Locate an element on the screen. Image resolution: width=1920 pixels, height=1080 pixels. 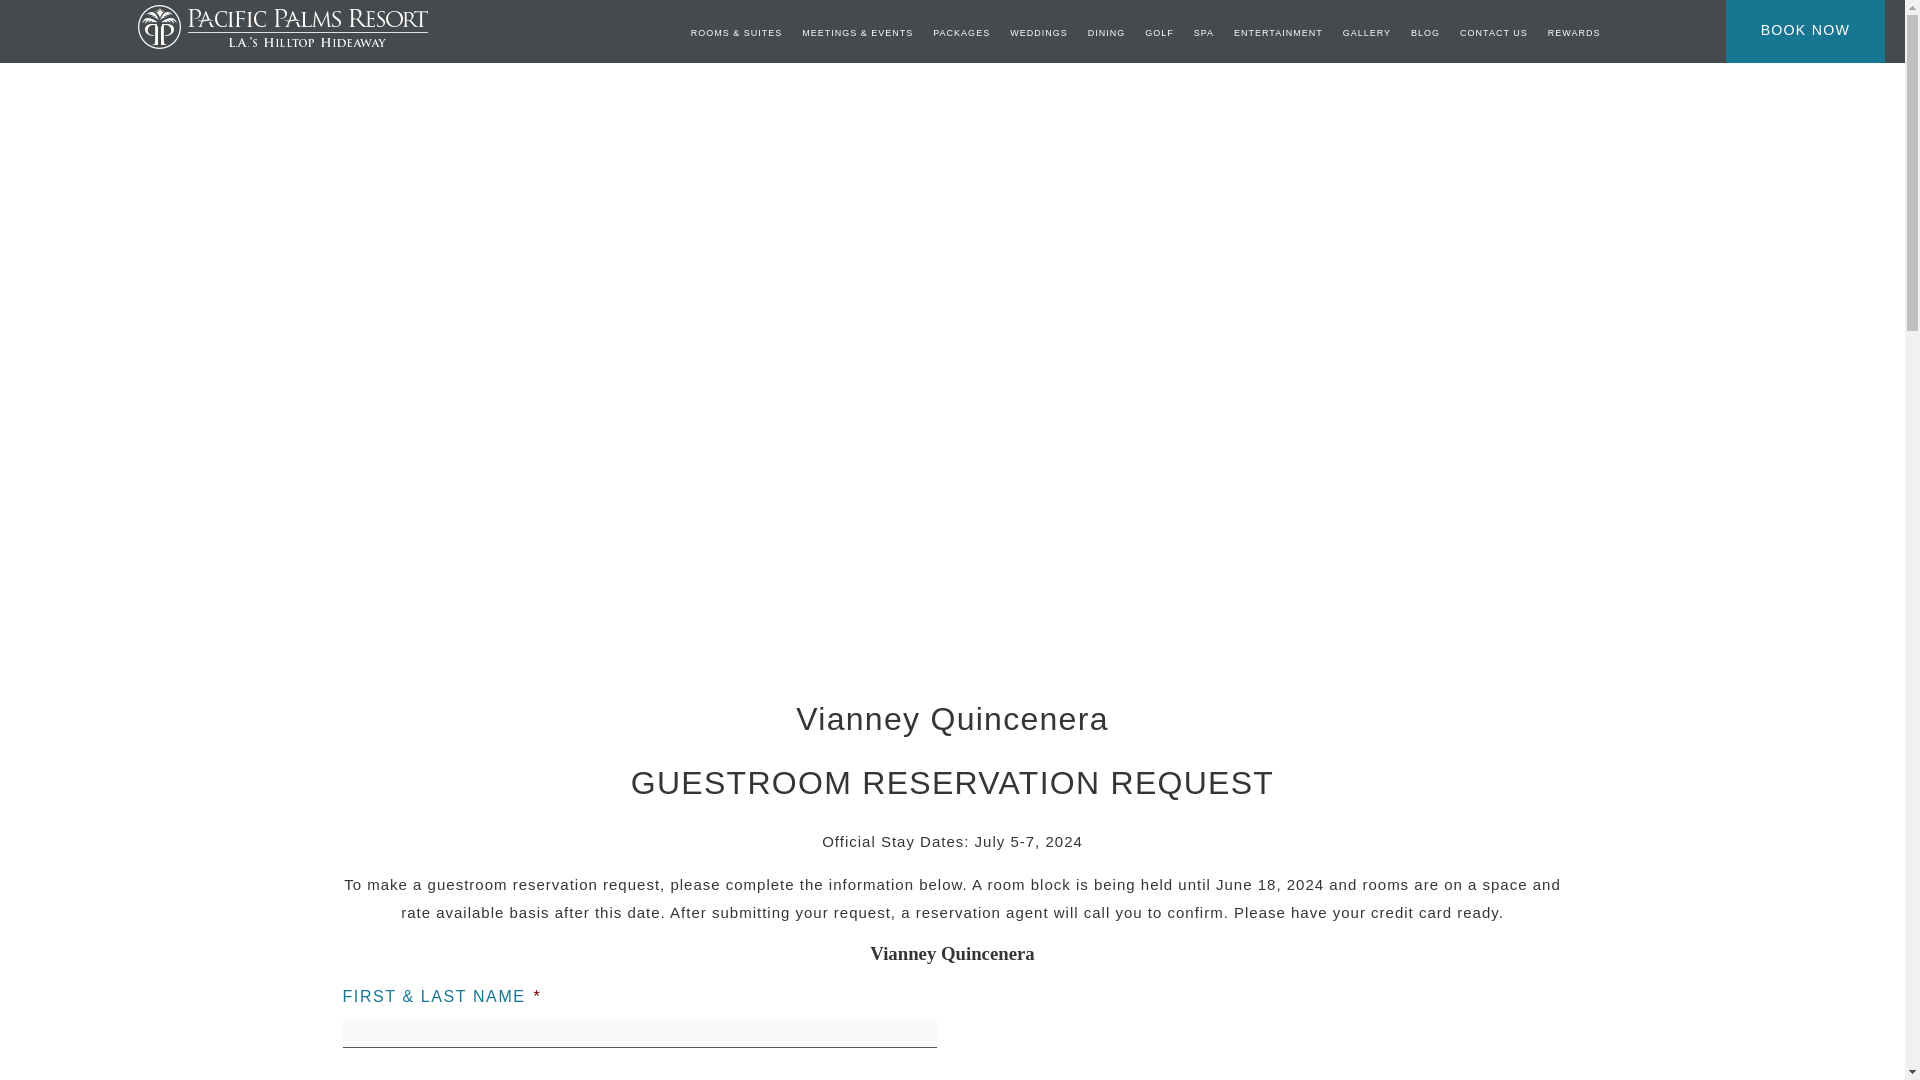
WEDDINGS is located at coordinates (1038, 33).